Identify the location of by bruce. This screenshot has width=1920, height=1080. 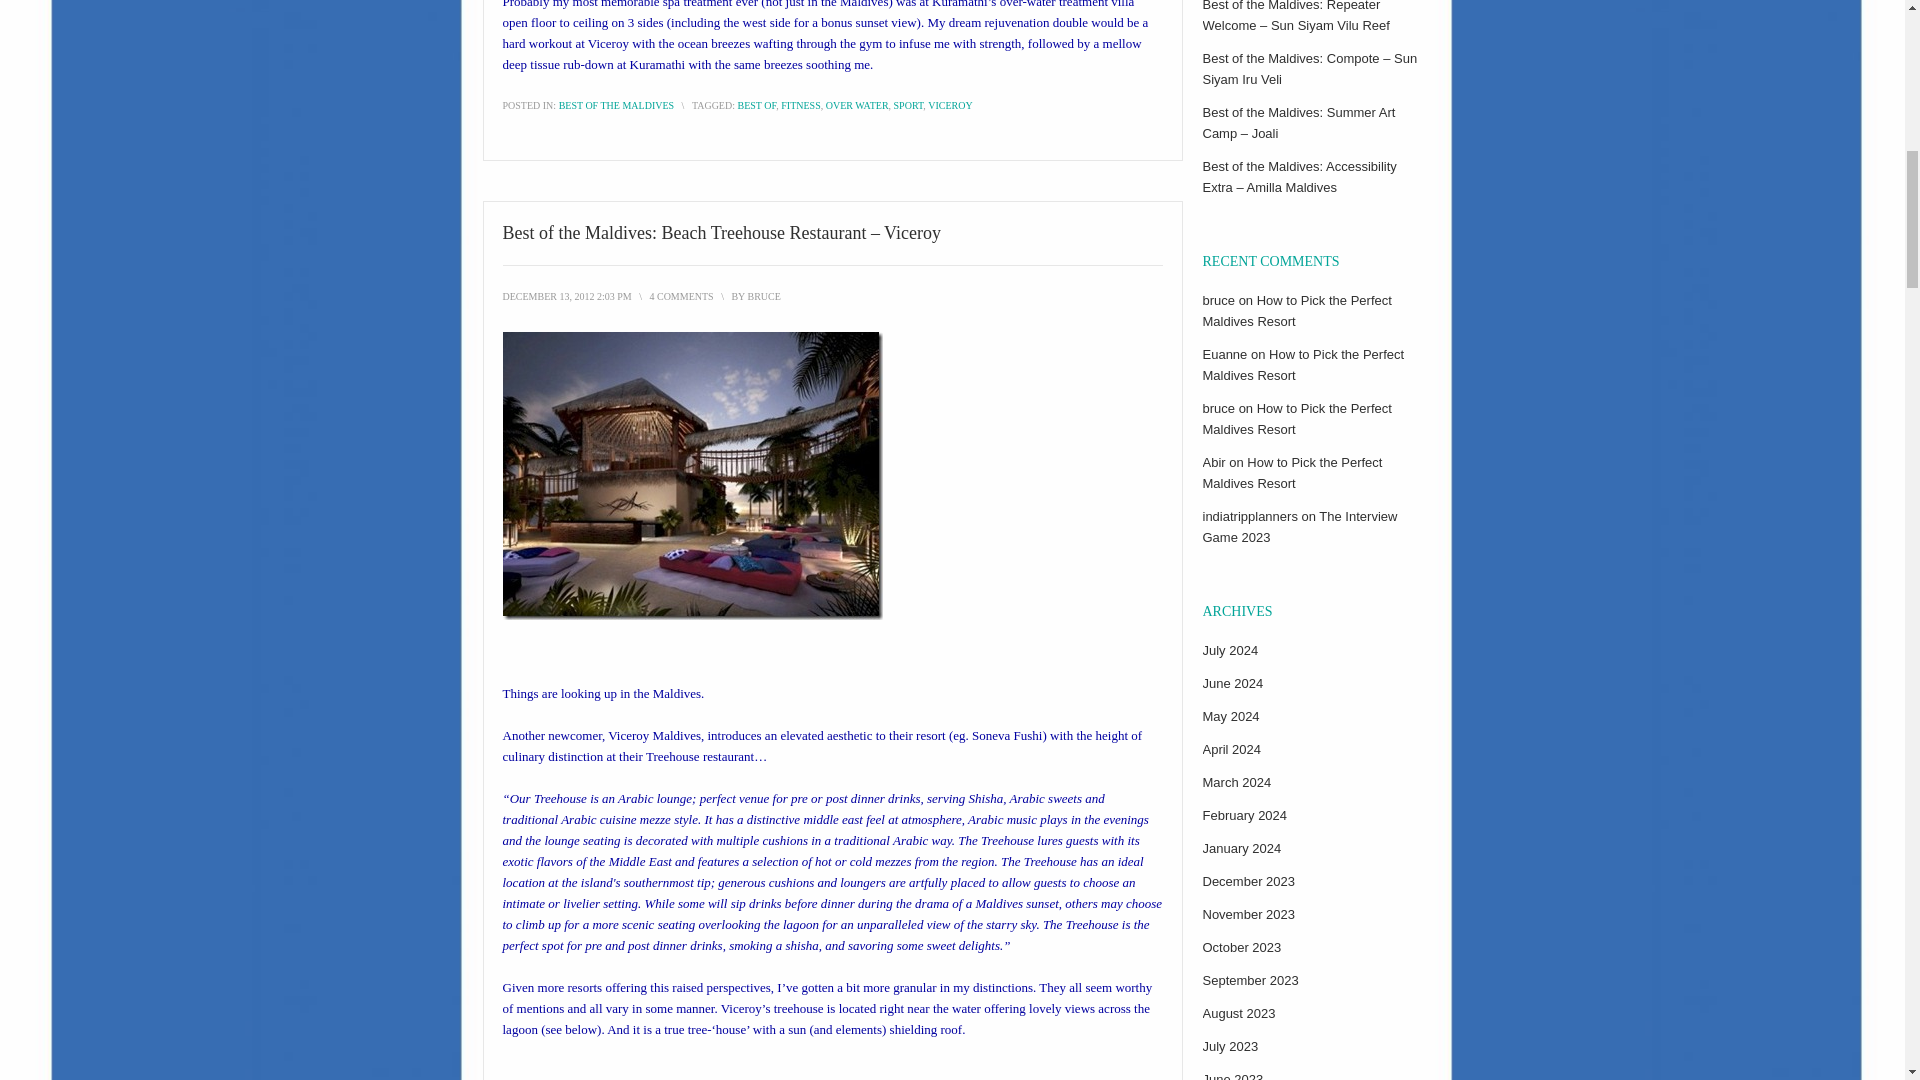
(762, 296).